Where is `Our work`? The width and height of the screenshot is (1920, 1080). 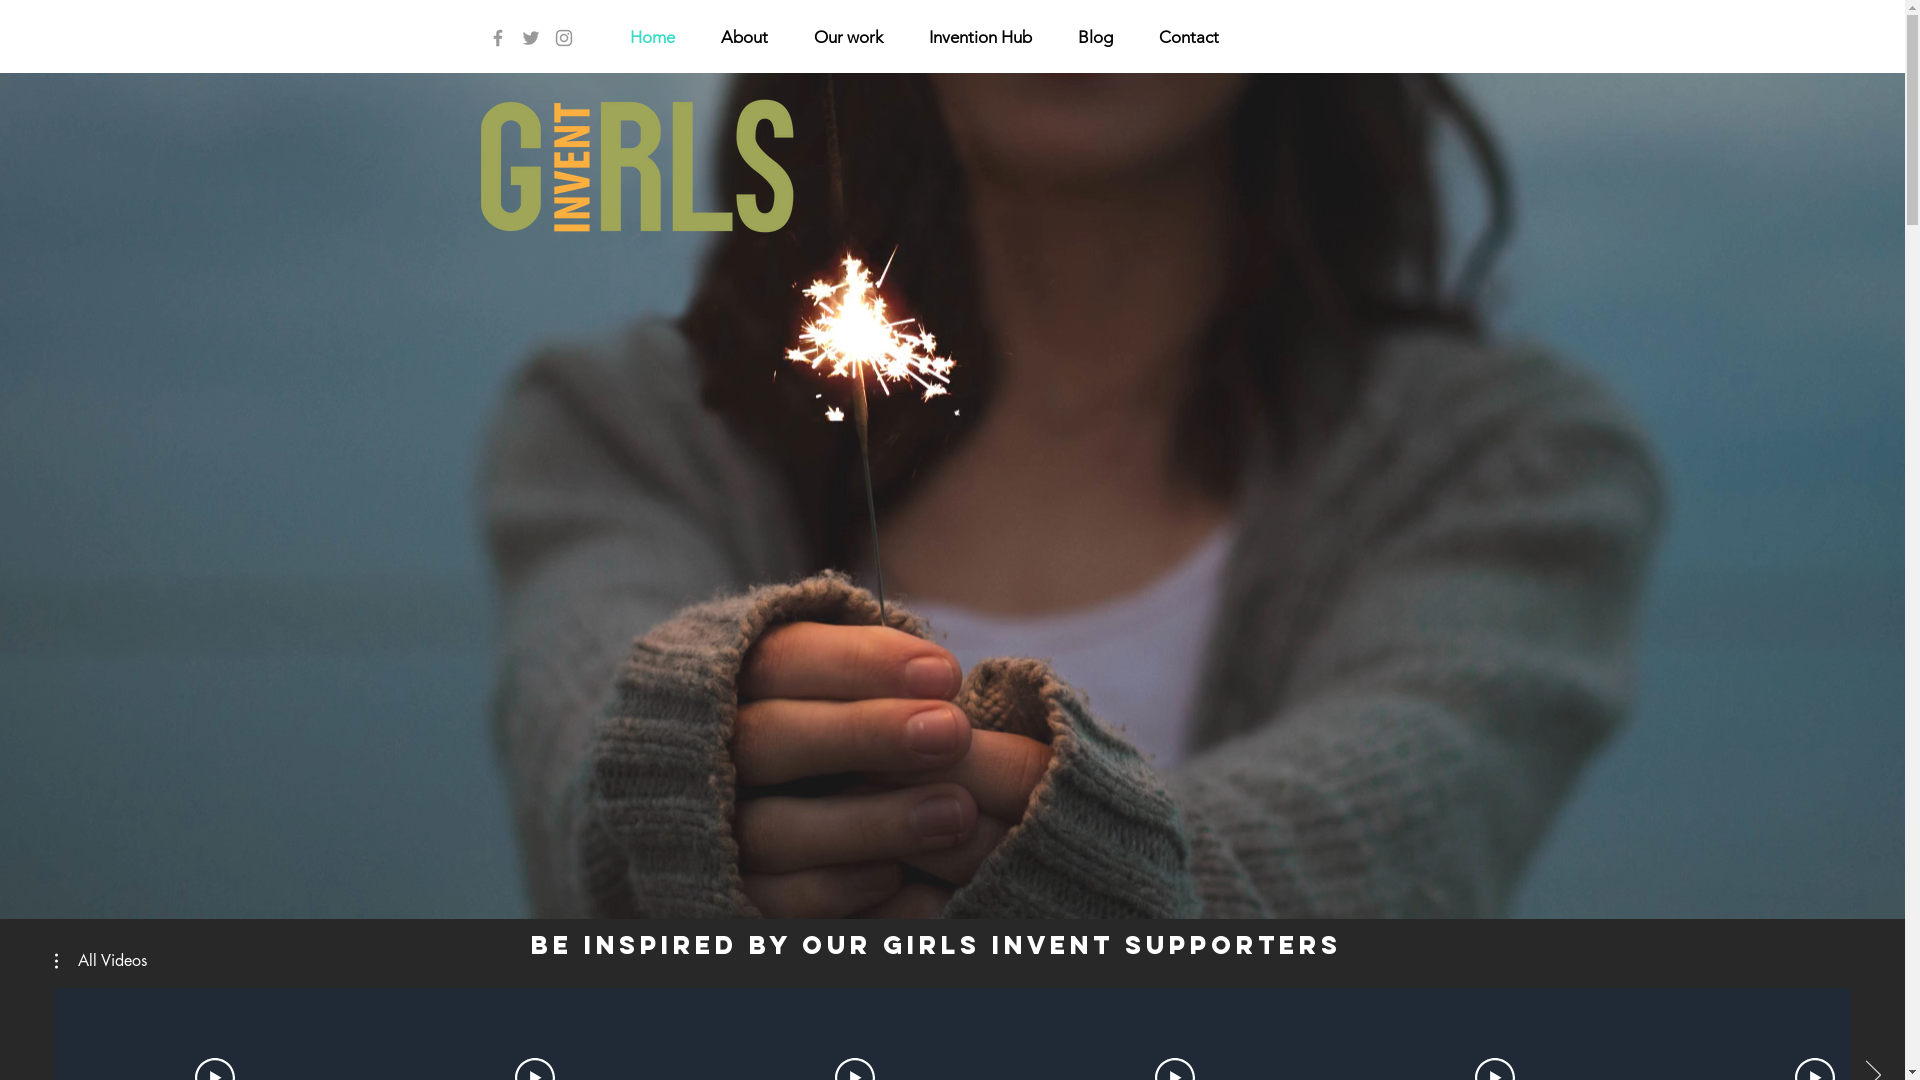 Our work is located at coordinates (848, 37).